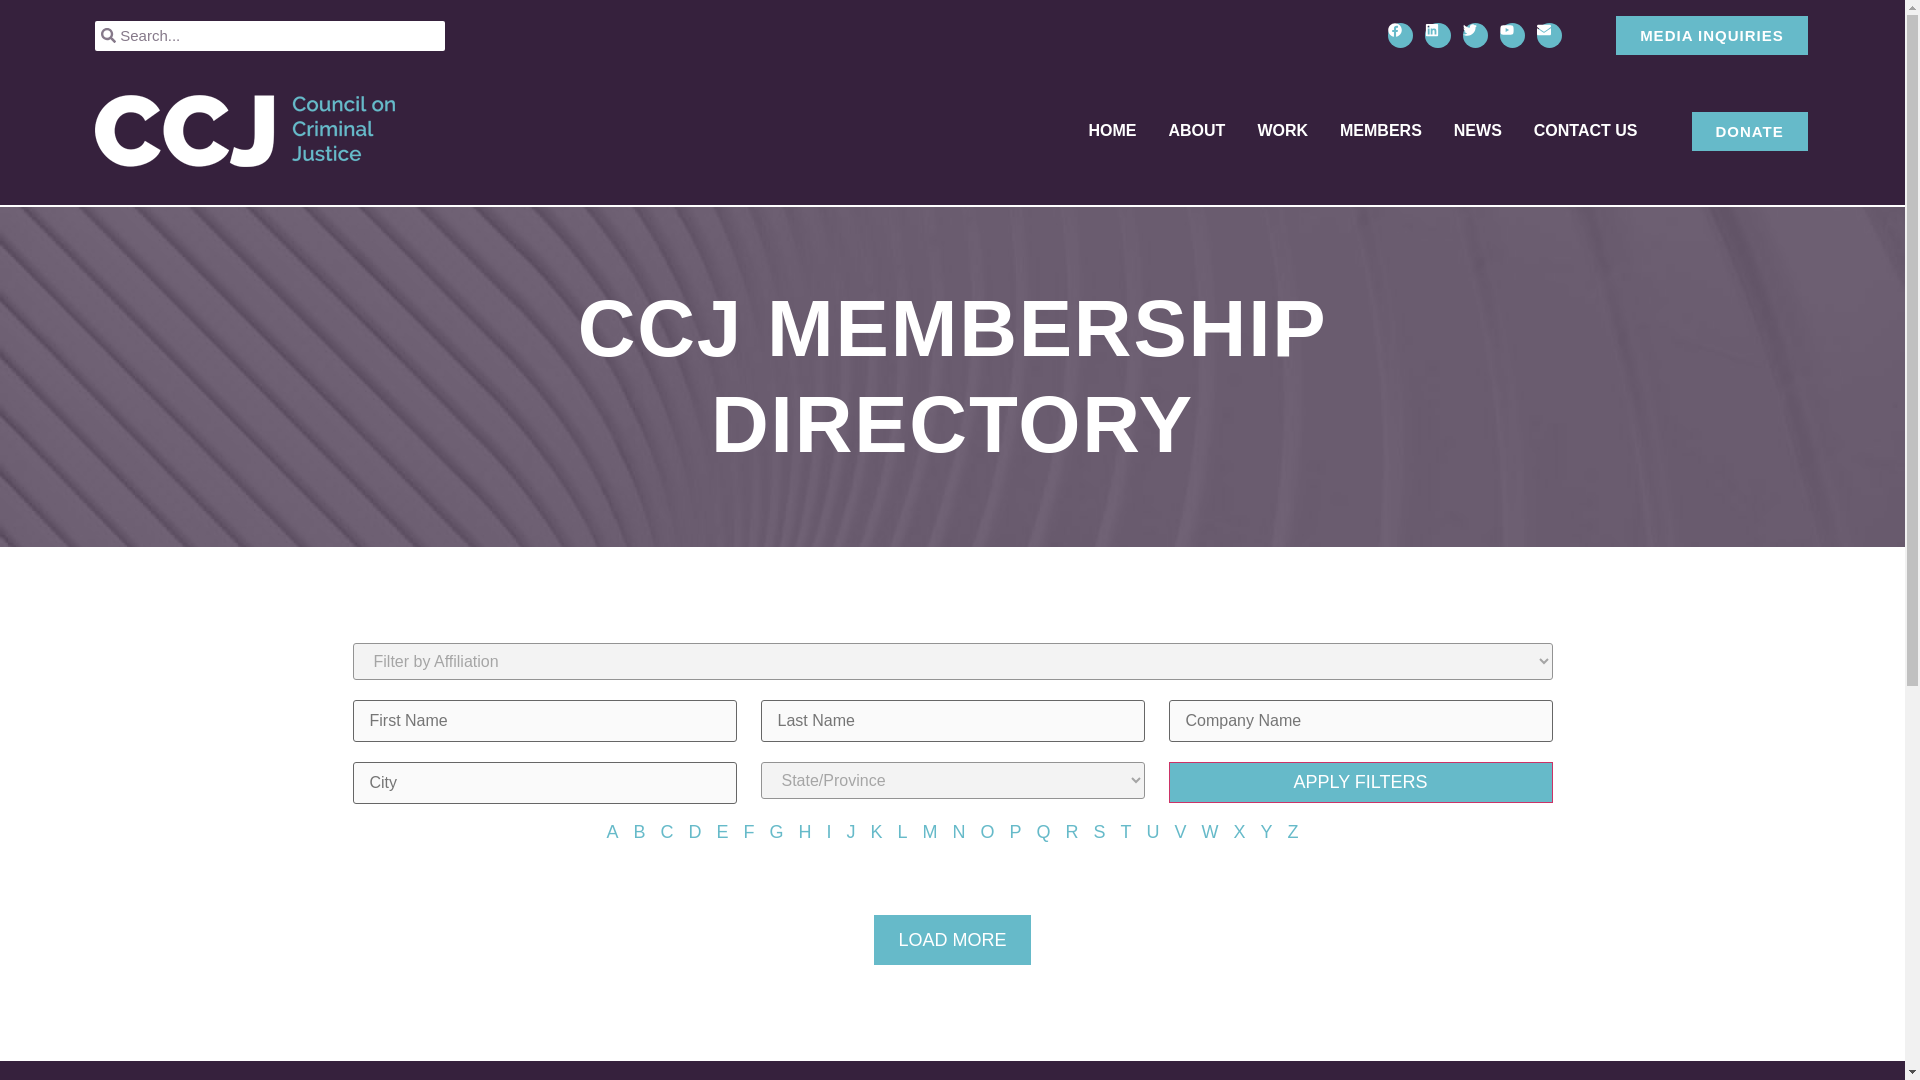 This screenshot has width=1920, height=1080. What do you see at coordinates (1196, 130) in the screenshot?
I see `ABOUT` at bounding box center [1196, 130].